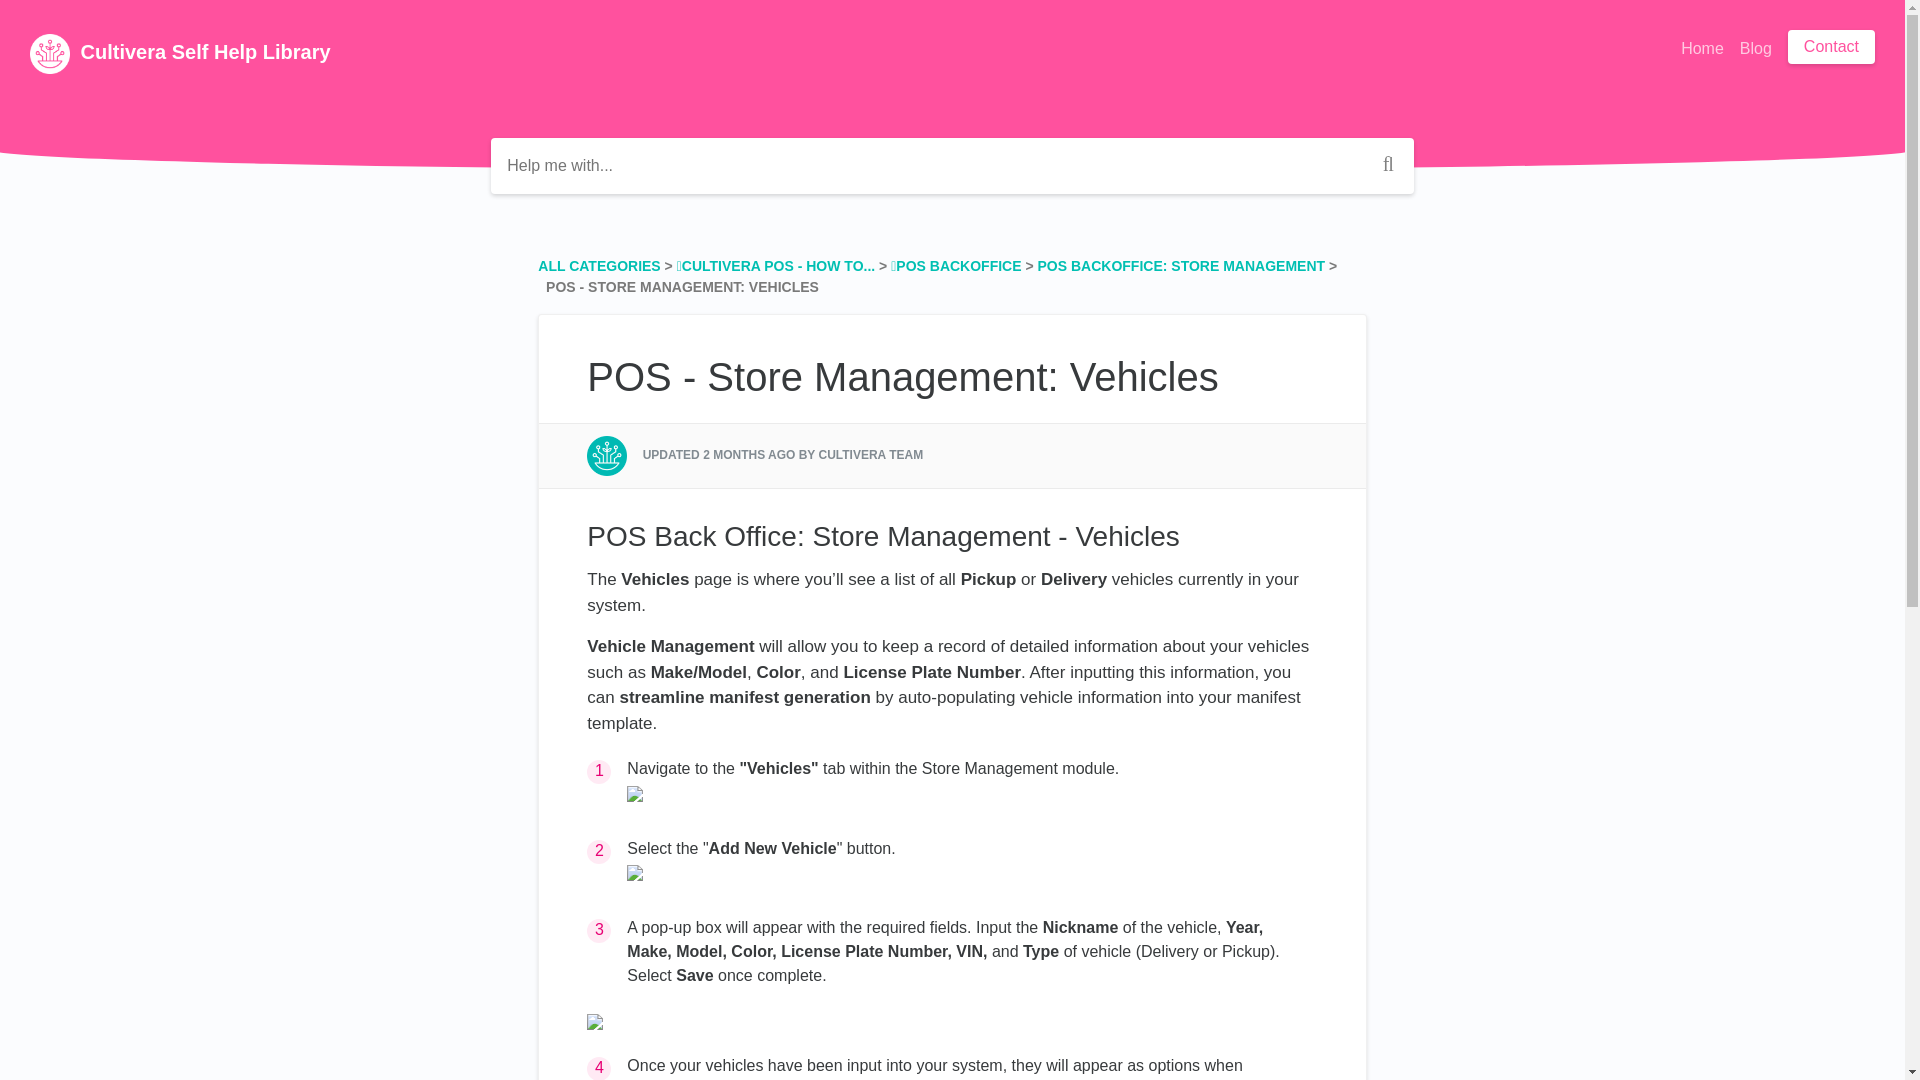 The width and height of the screenshot is (1920, 1080). What do you see at coordinates (956, 266) in the screenshot?
I see `POS BACKOFFICE` at bounding box center [956, 266].